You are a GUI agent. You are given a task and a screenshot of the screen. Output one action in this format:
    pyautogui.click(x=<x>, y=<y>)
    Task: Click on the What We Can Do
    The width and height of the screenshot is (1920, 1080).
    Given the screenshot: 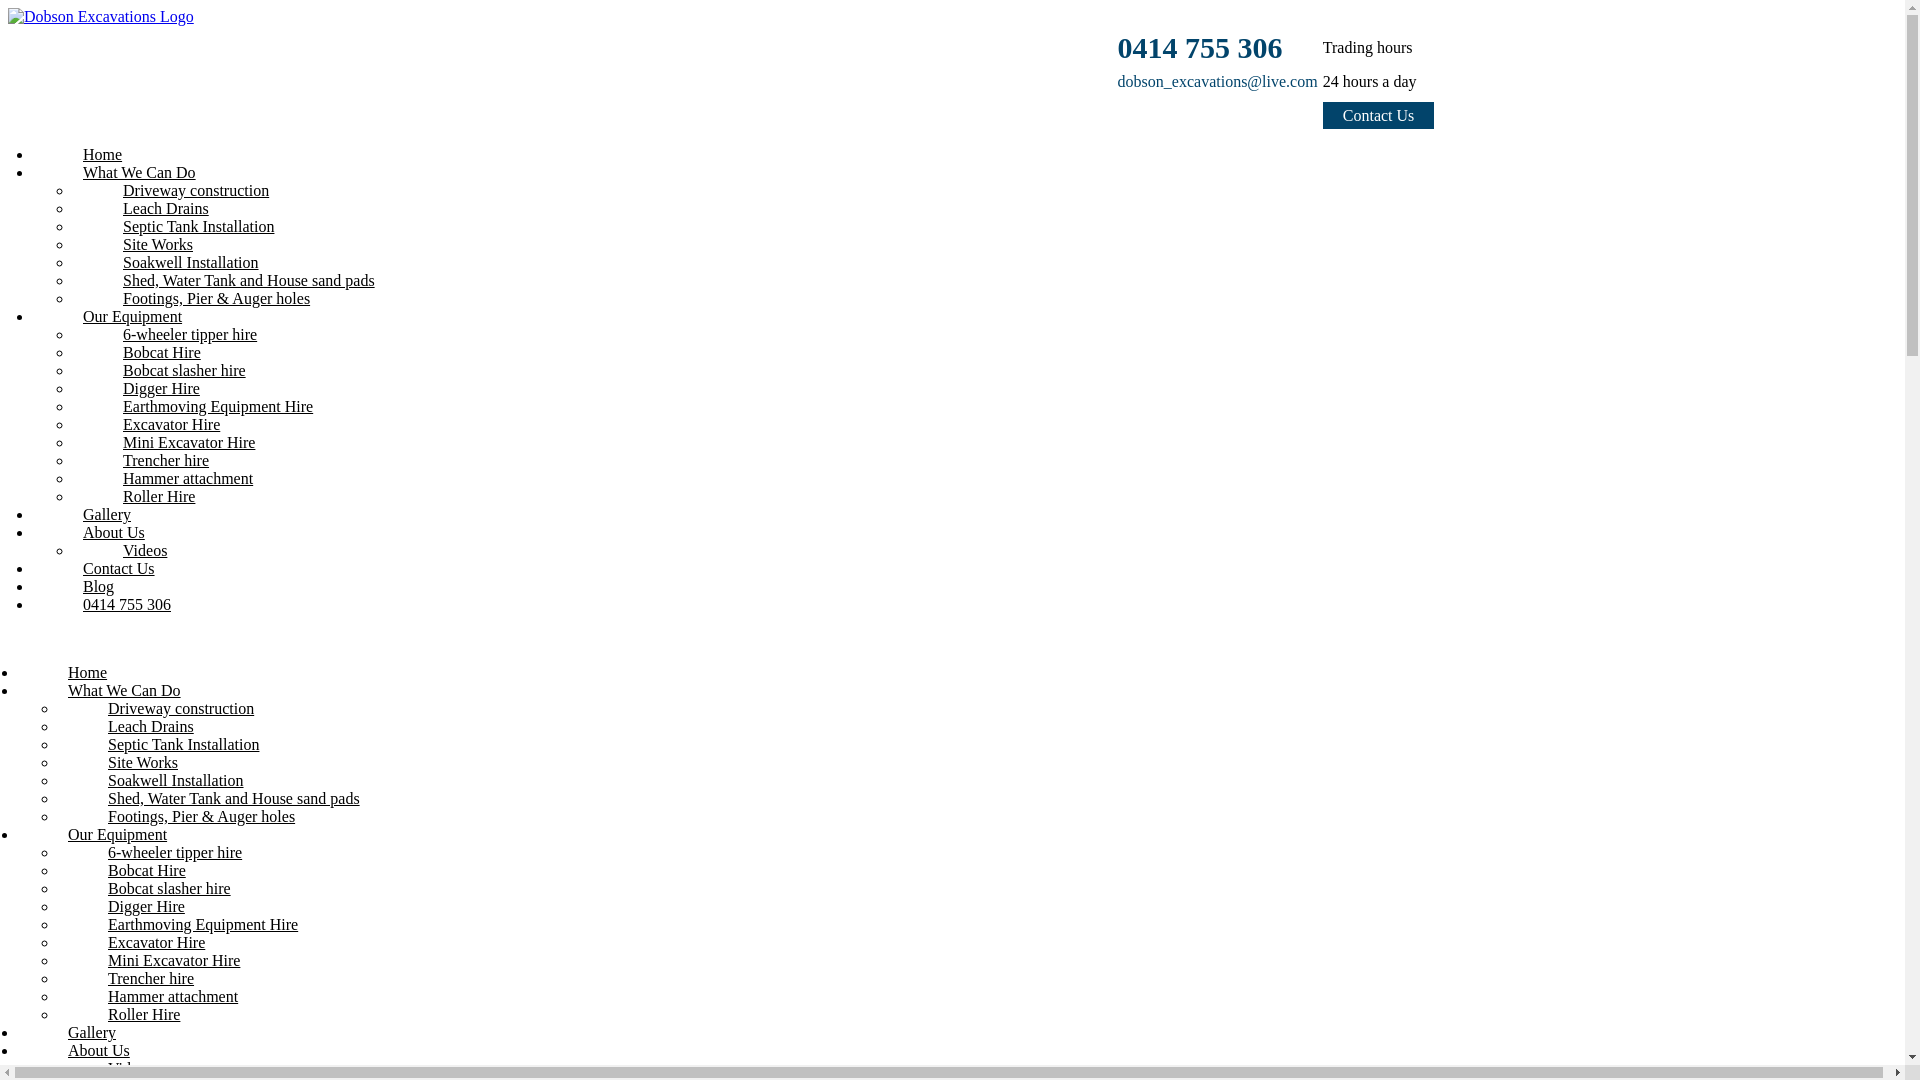 What is the action you would take?
    pyautogui.click(x=132, y=162)
    